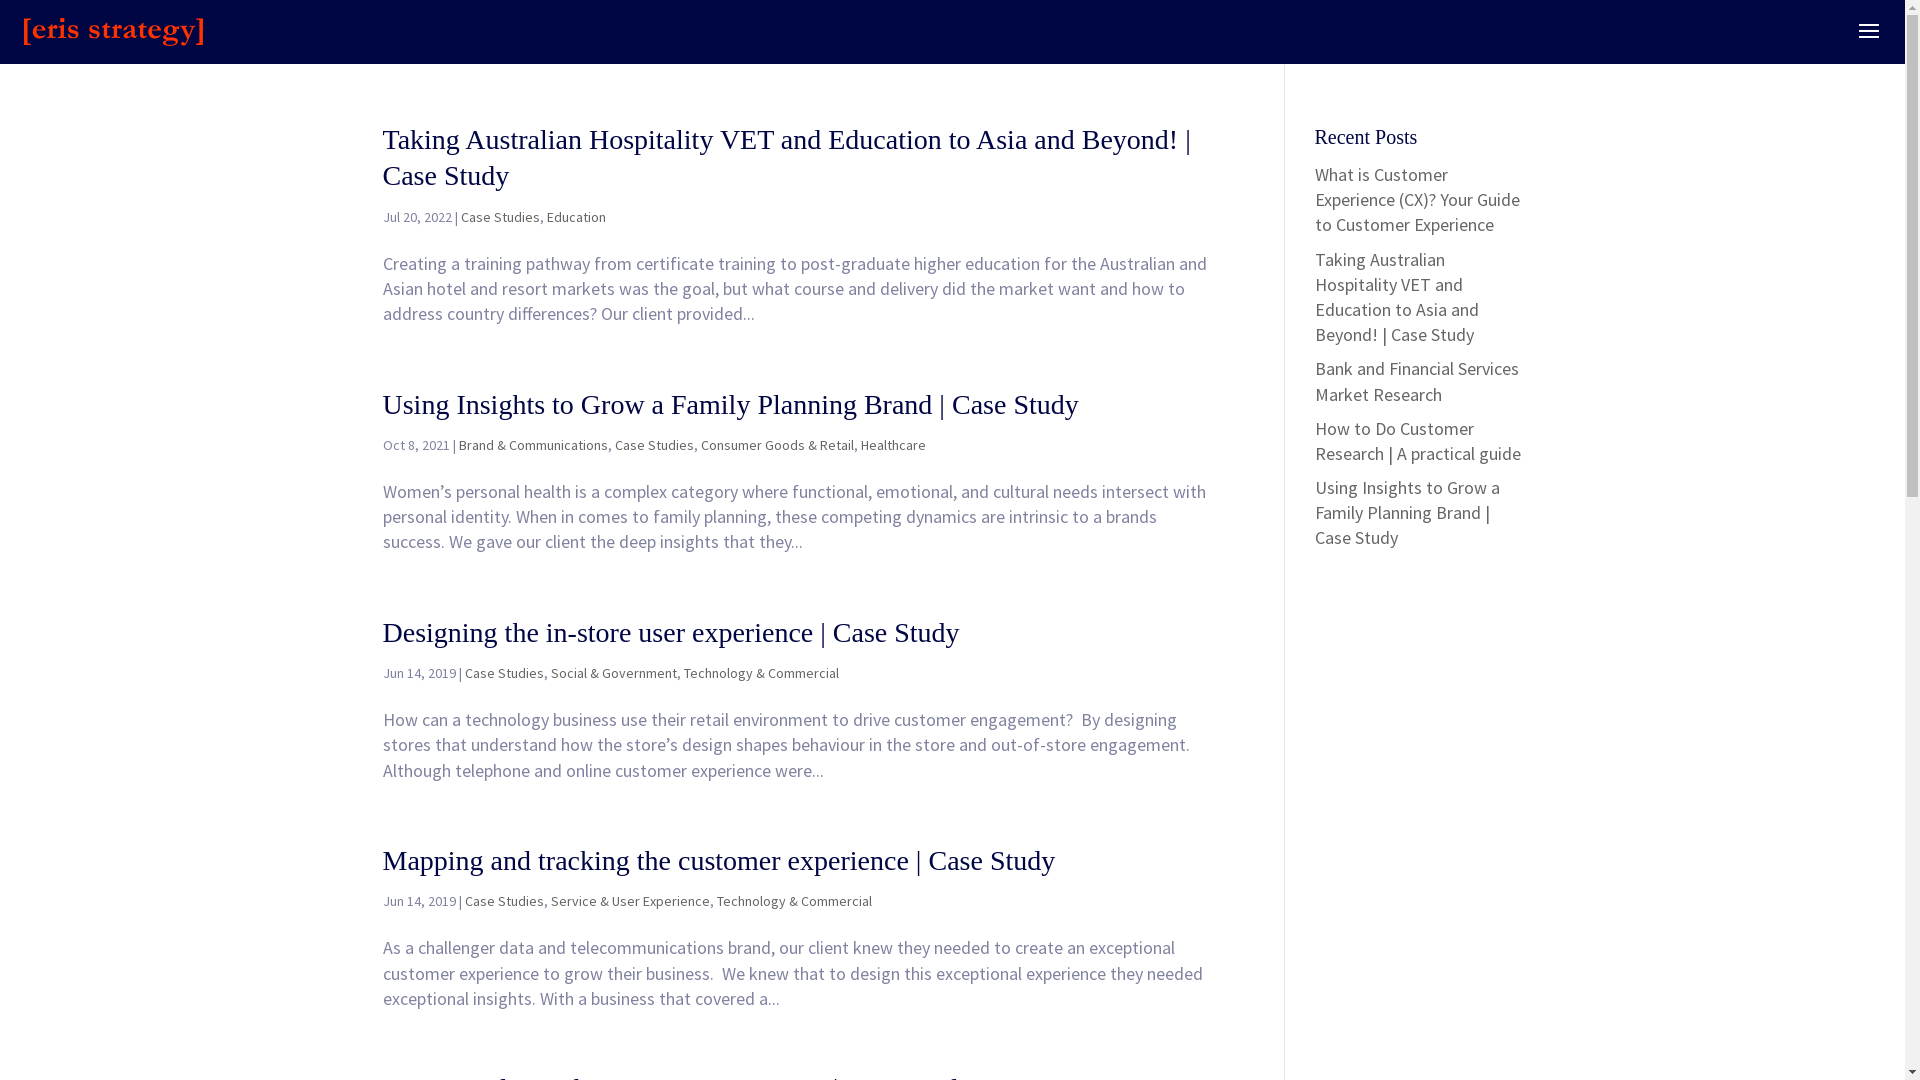  Describe the element at coordinates (718, 860) in the screenshot. I see `Mapping and tracking the customer experience | Case Study` at that location.